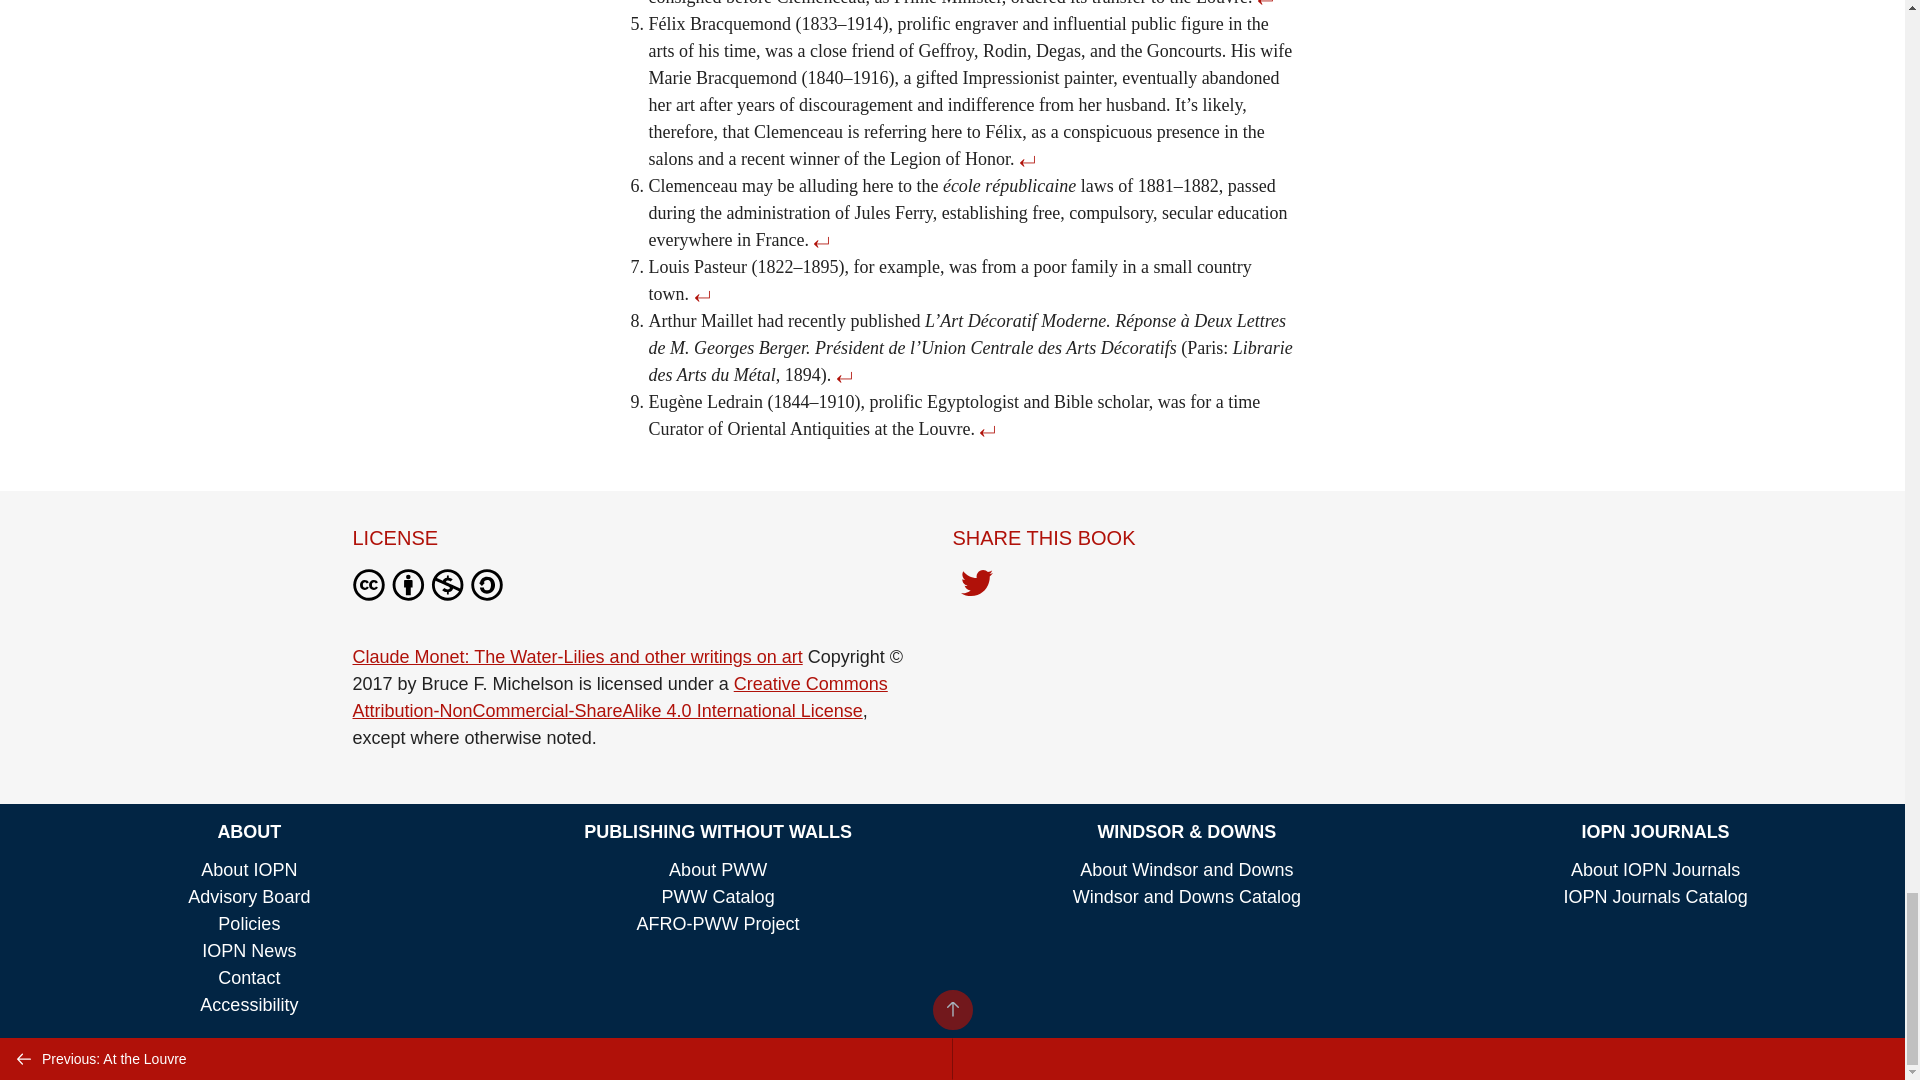  Describe the element at coordinates (718, 896) in the screenshot. I see `PWW Catalog` at that location.